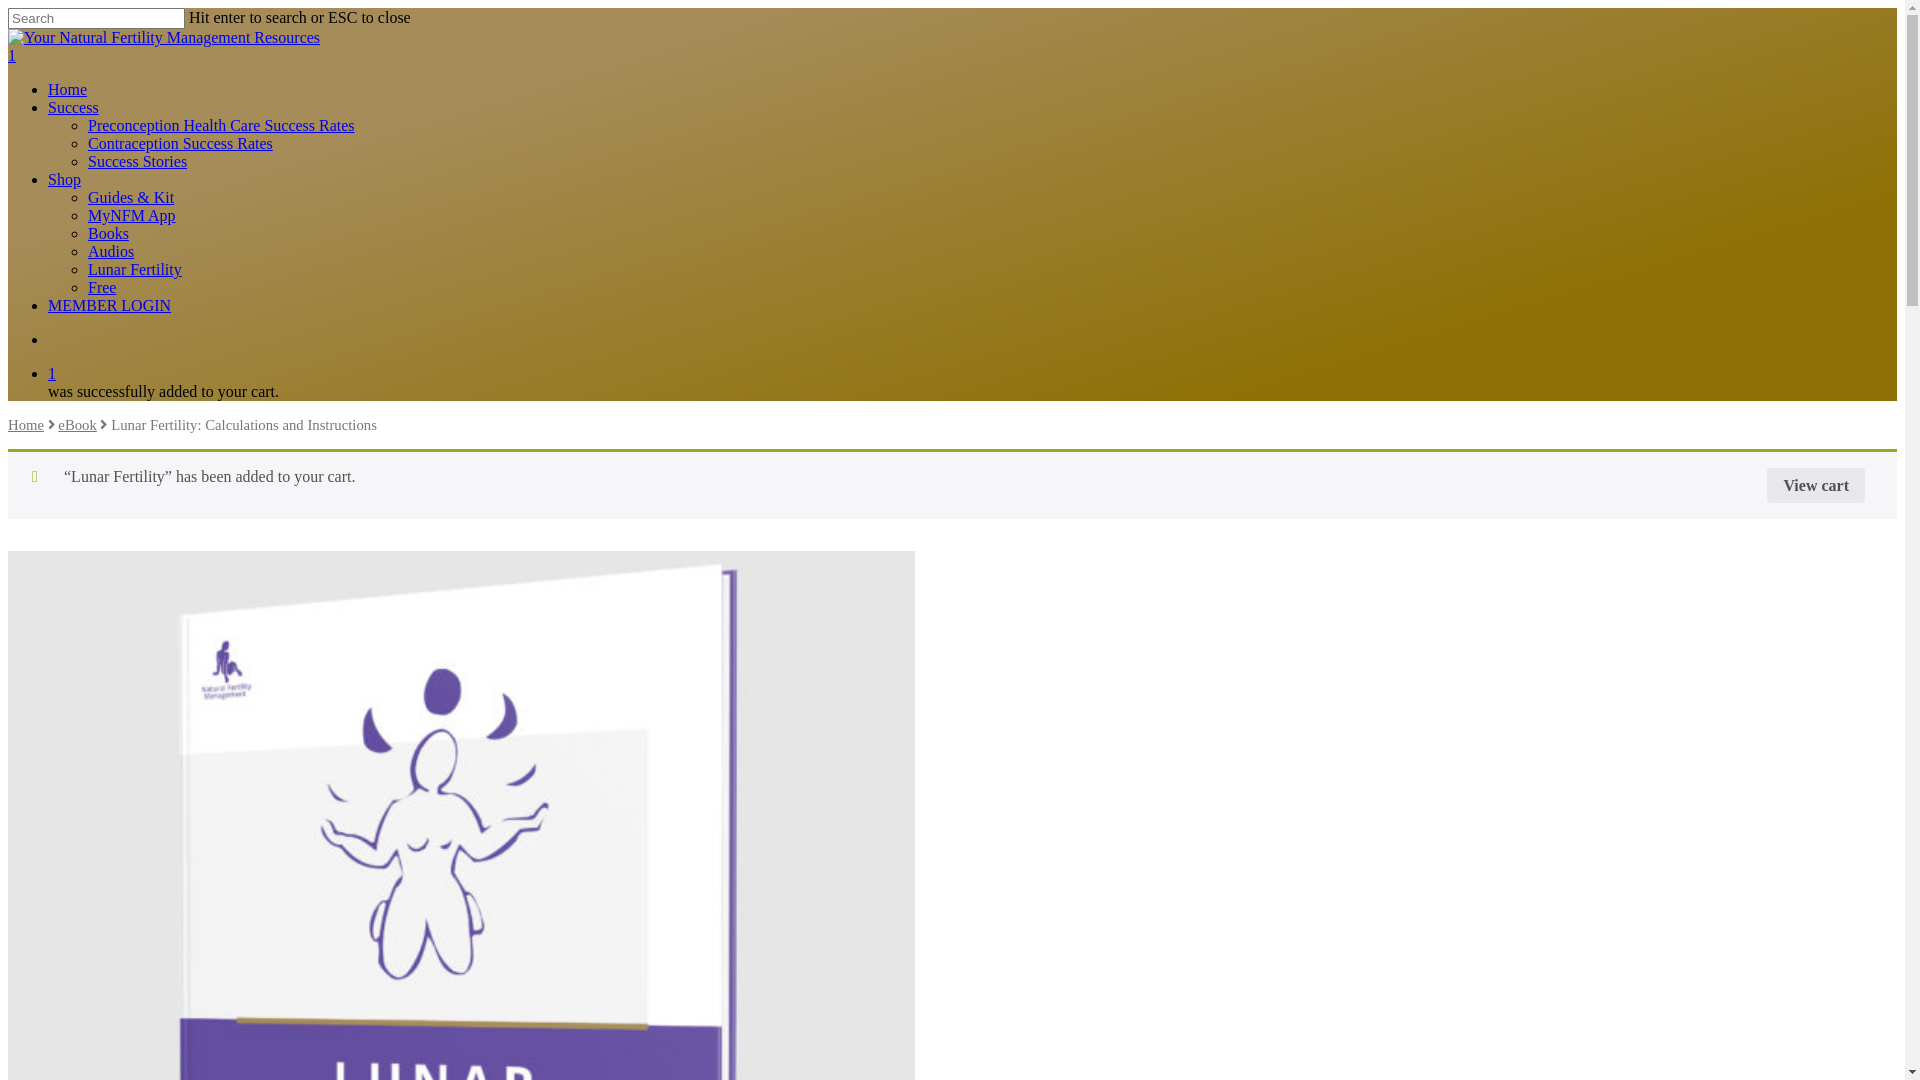 This screenshot has height=1080, width=1920. Describe the element at coordinates (1816, 486) in the screenshot. I see `View cart` at that location.